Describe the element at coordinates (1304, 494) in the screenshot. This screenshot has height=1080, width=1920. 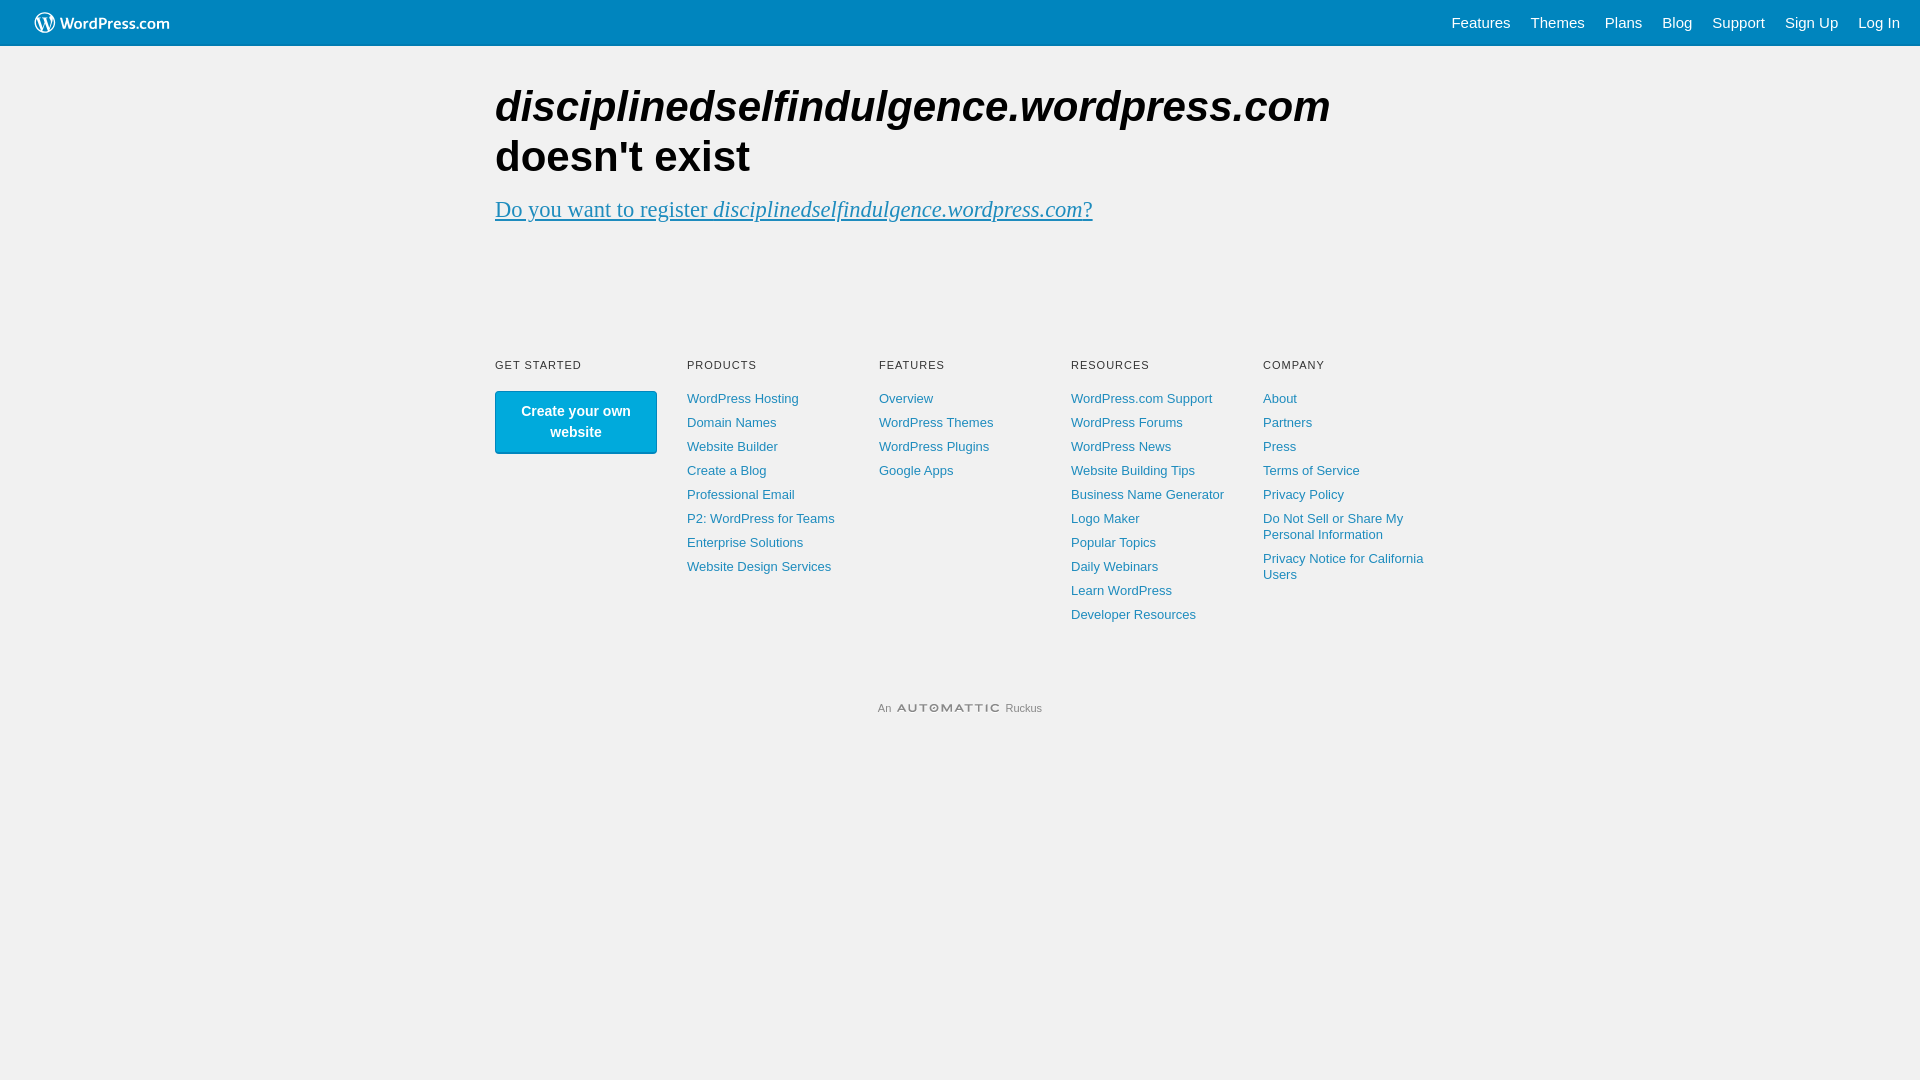
I see `Privacy Policy` at that location.